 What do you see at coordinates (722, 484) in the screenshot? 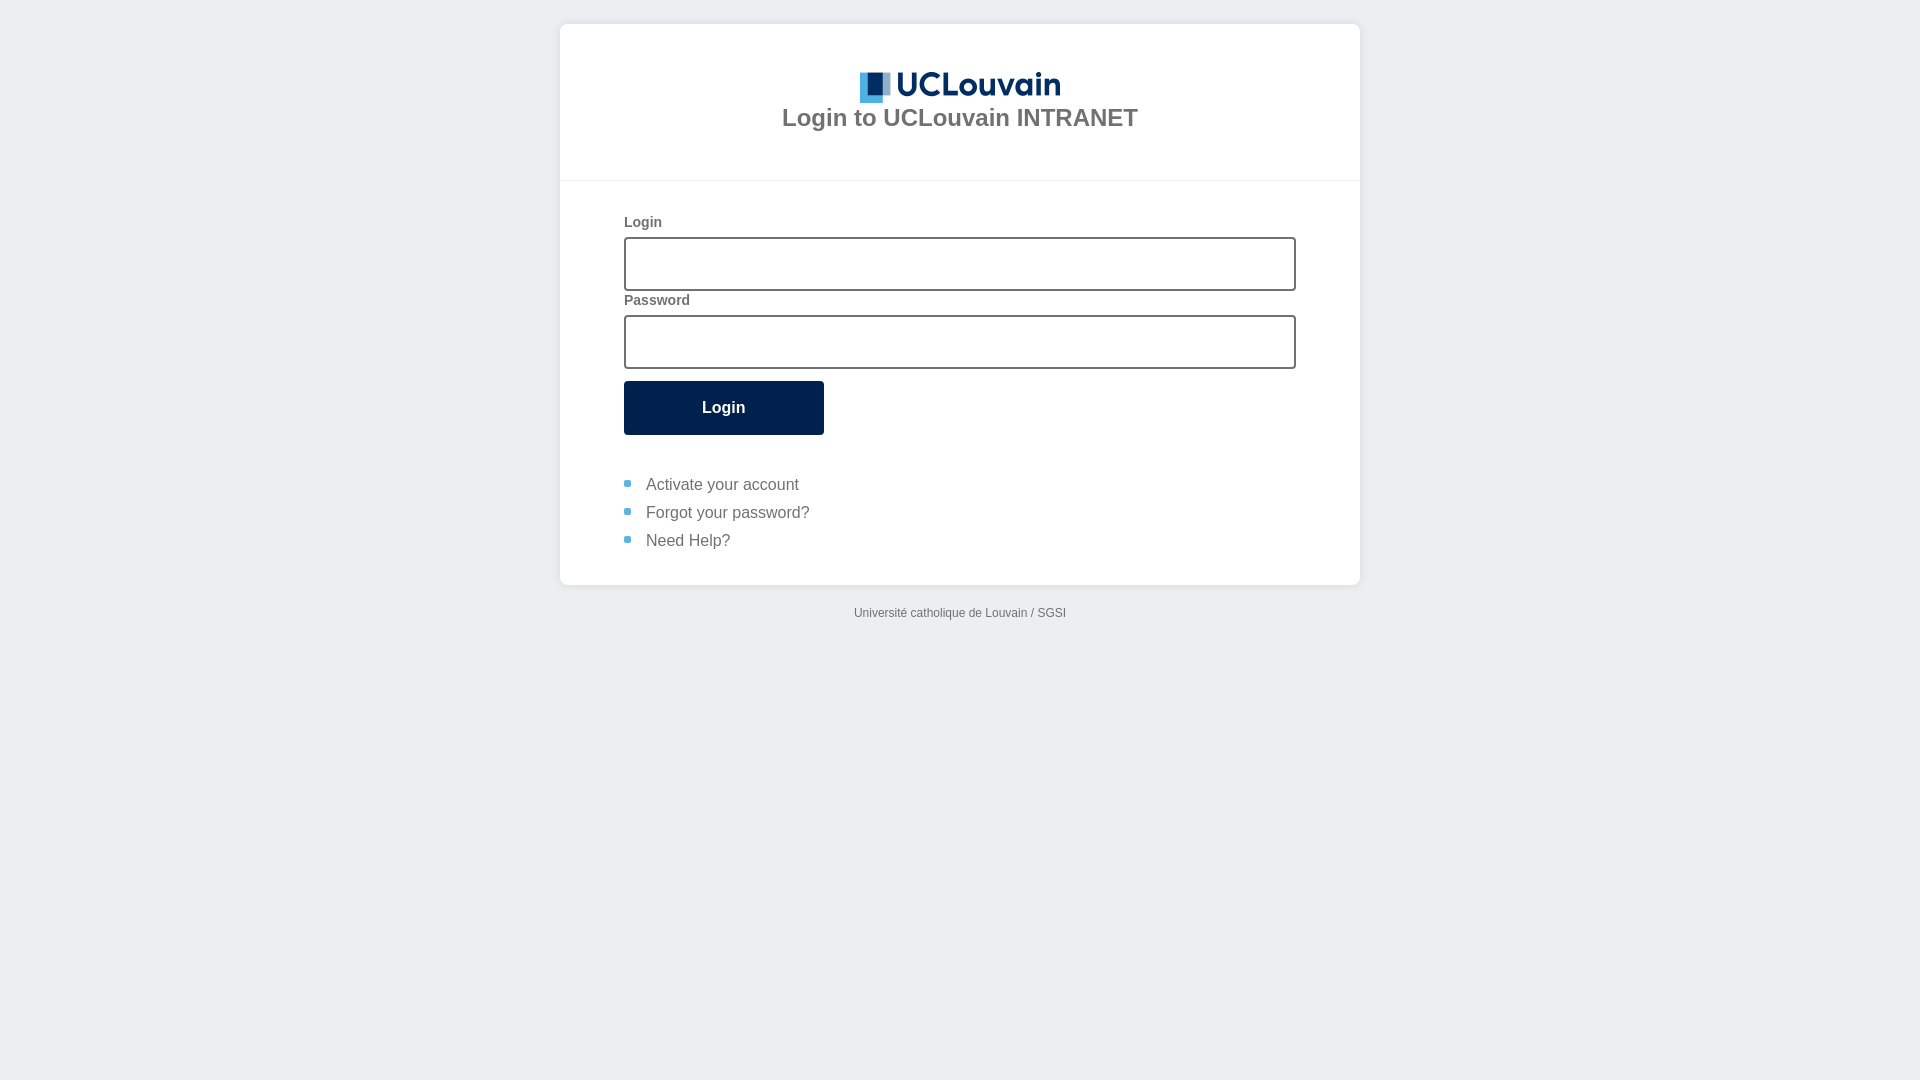
I see `Activate your account` at bounding box center [722, 484].